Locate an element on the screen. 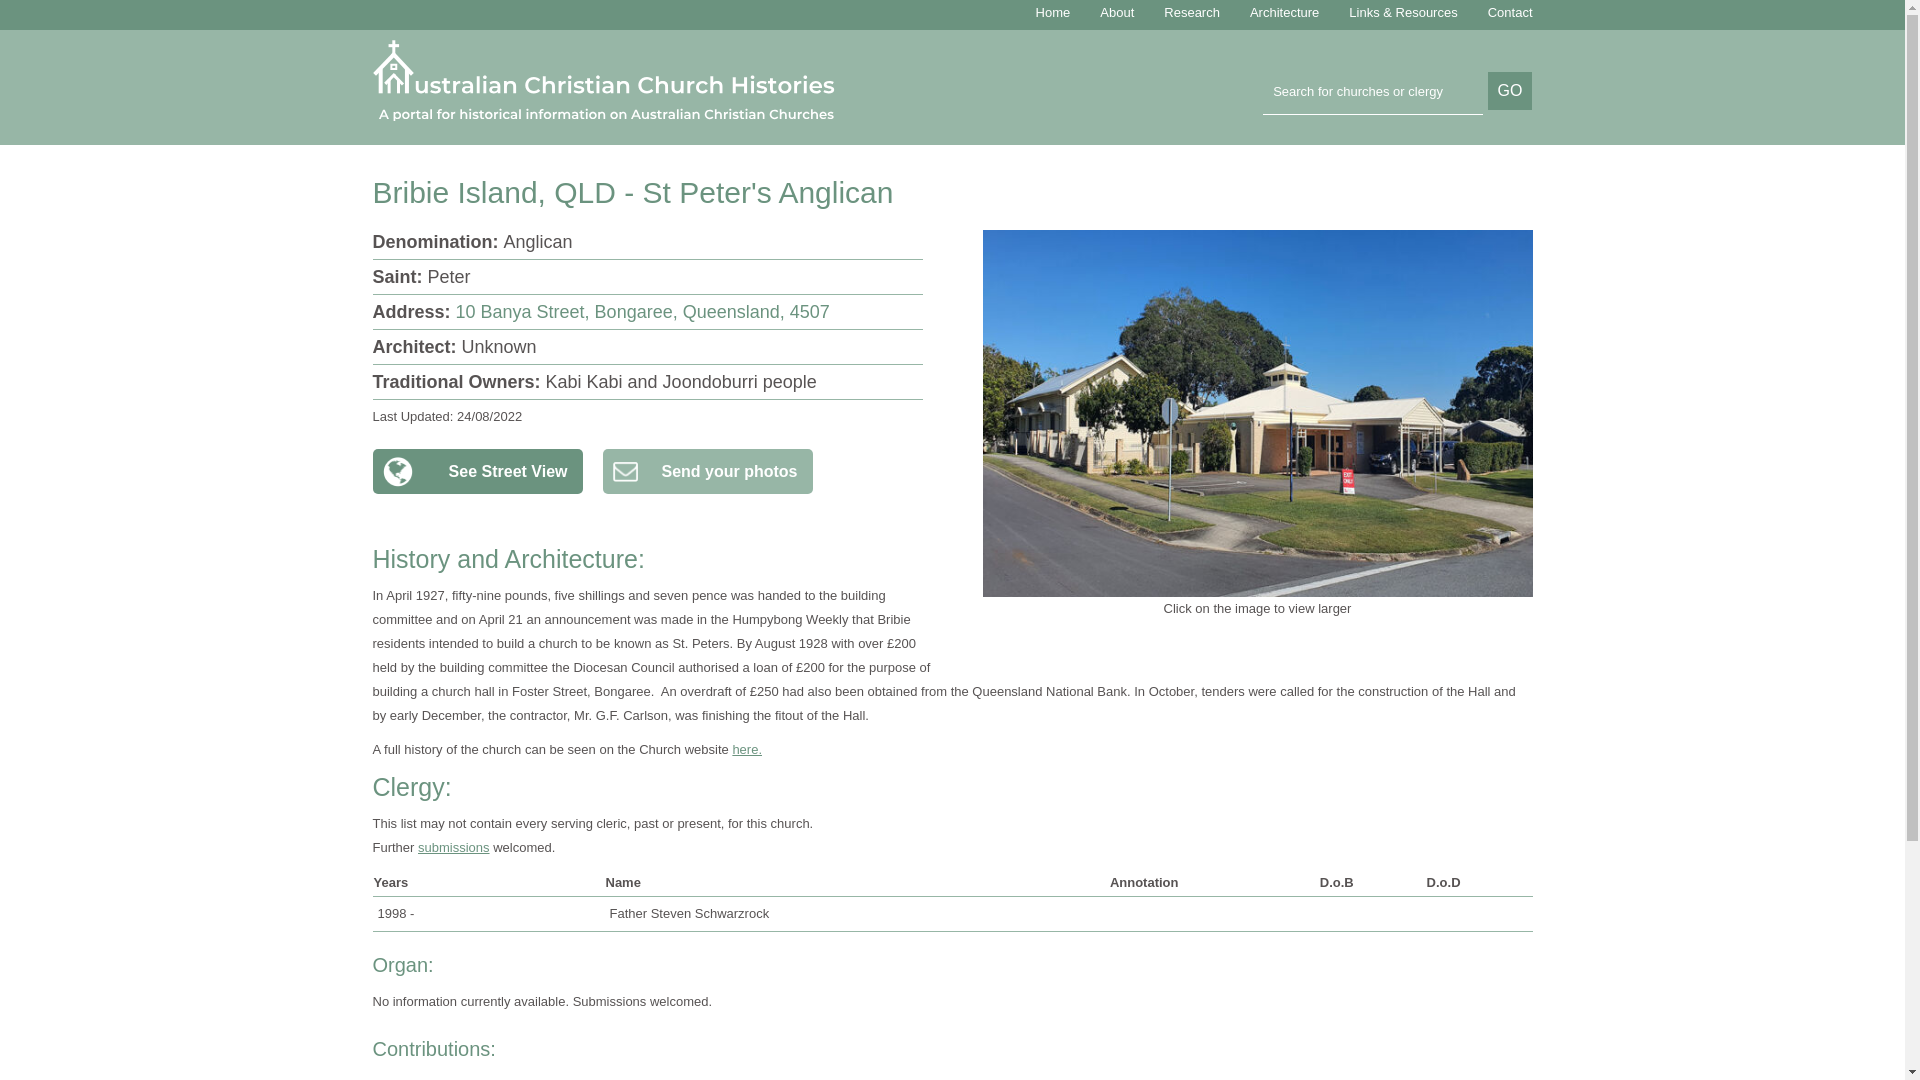 The image size is (1920, 1080). Australian Christian Church Histories is located at coordinates (616, 80).